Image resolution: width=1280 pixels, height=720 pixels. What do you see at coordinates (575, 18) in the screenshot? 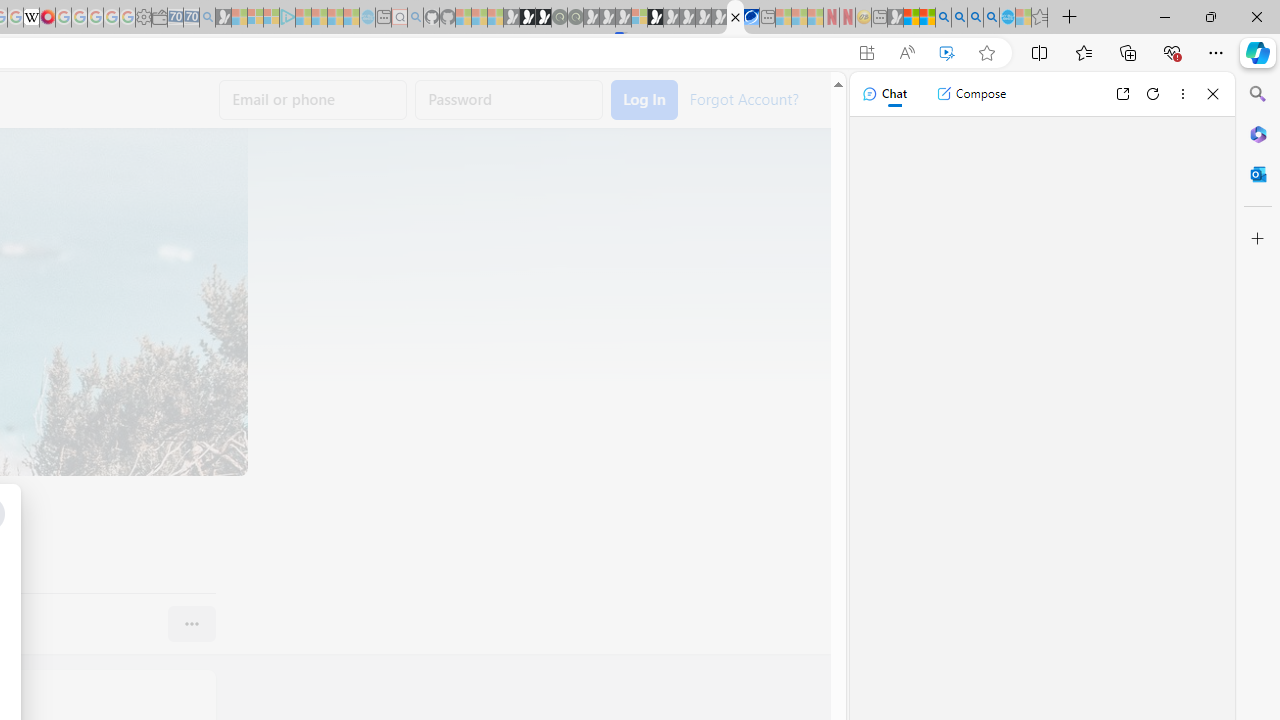
I see `Future Focus Report 2024 - Sleeping` at bounding box center [575, 18].